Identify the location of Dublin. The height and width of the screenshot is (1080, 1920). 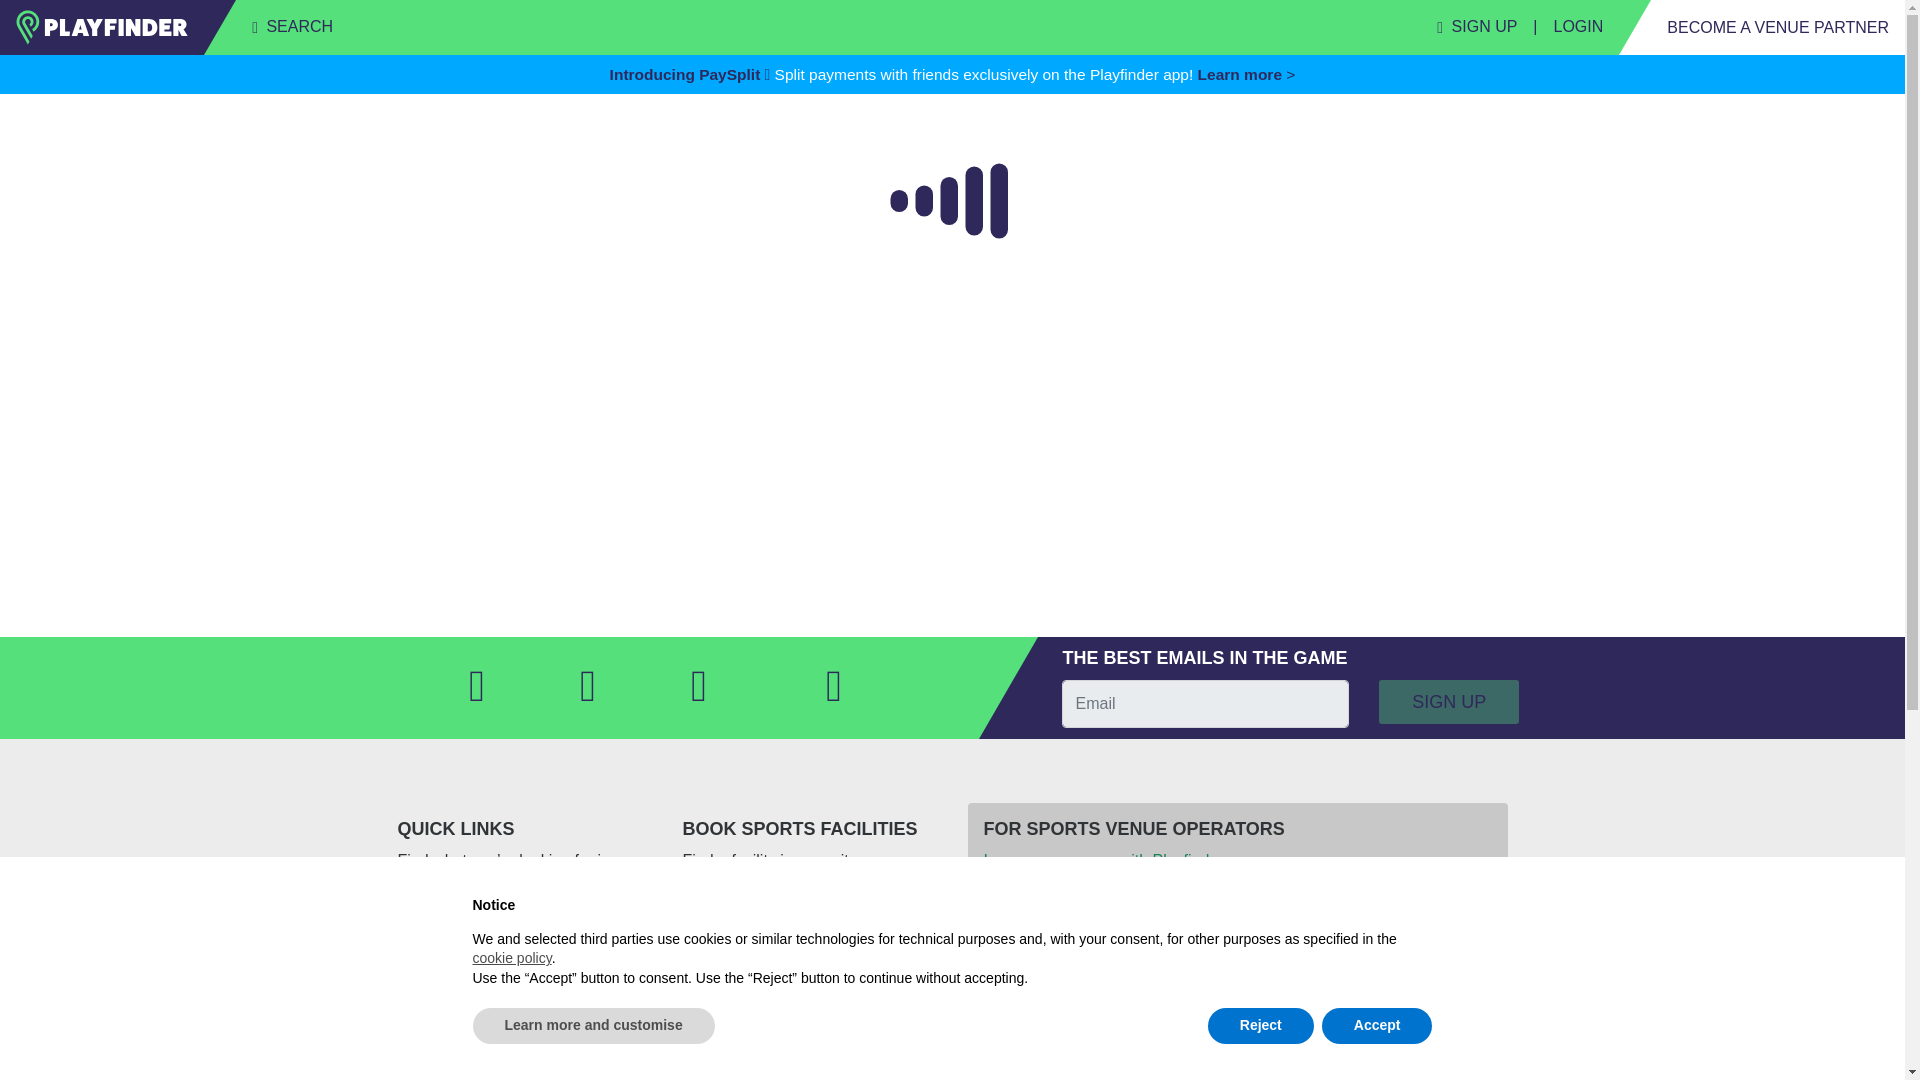
(810, 1008).